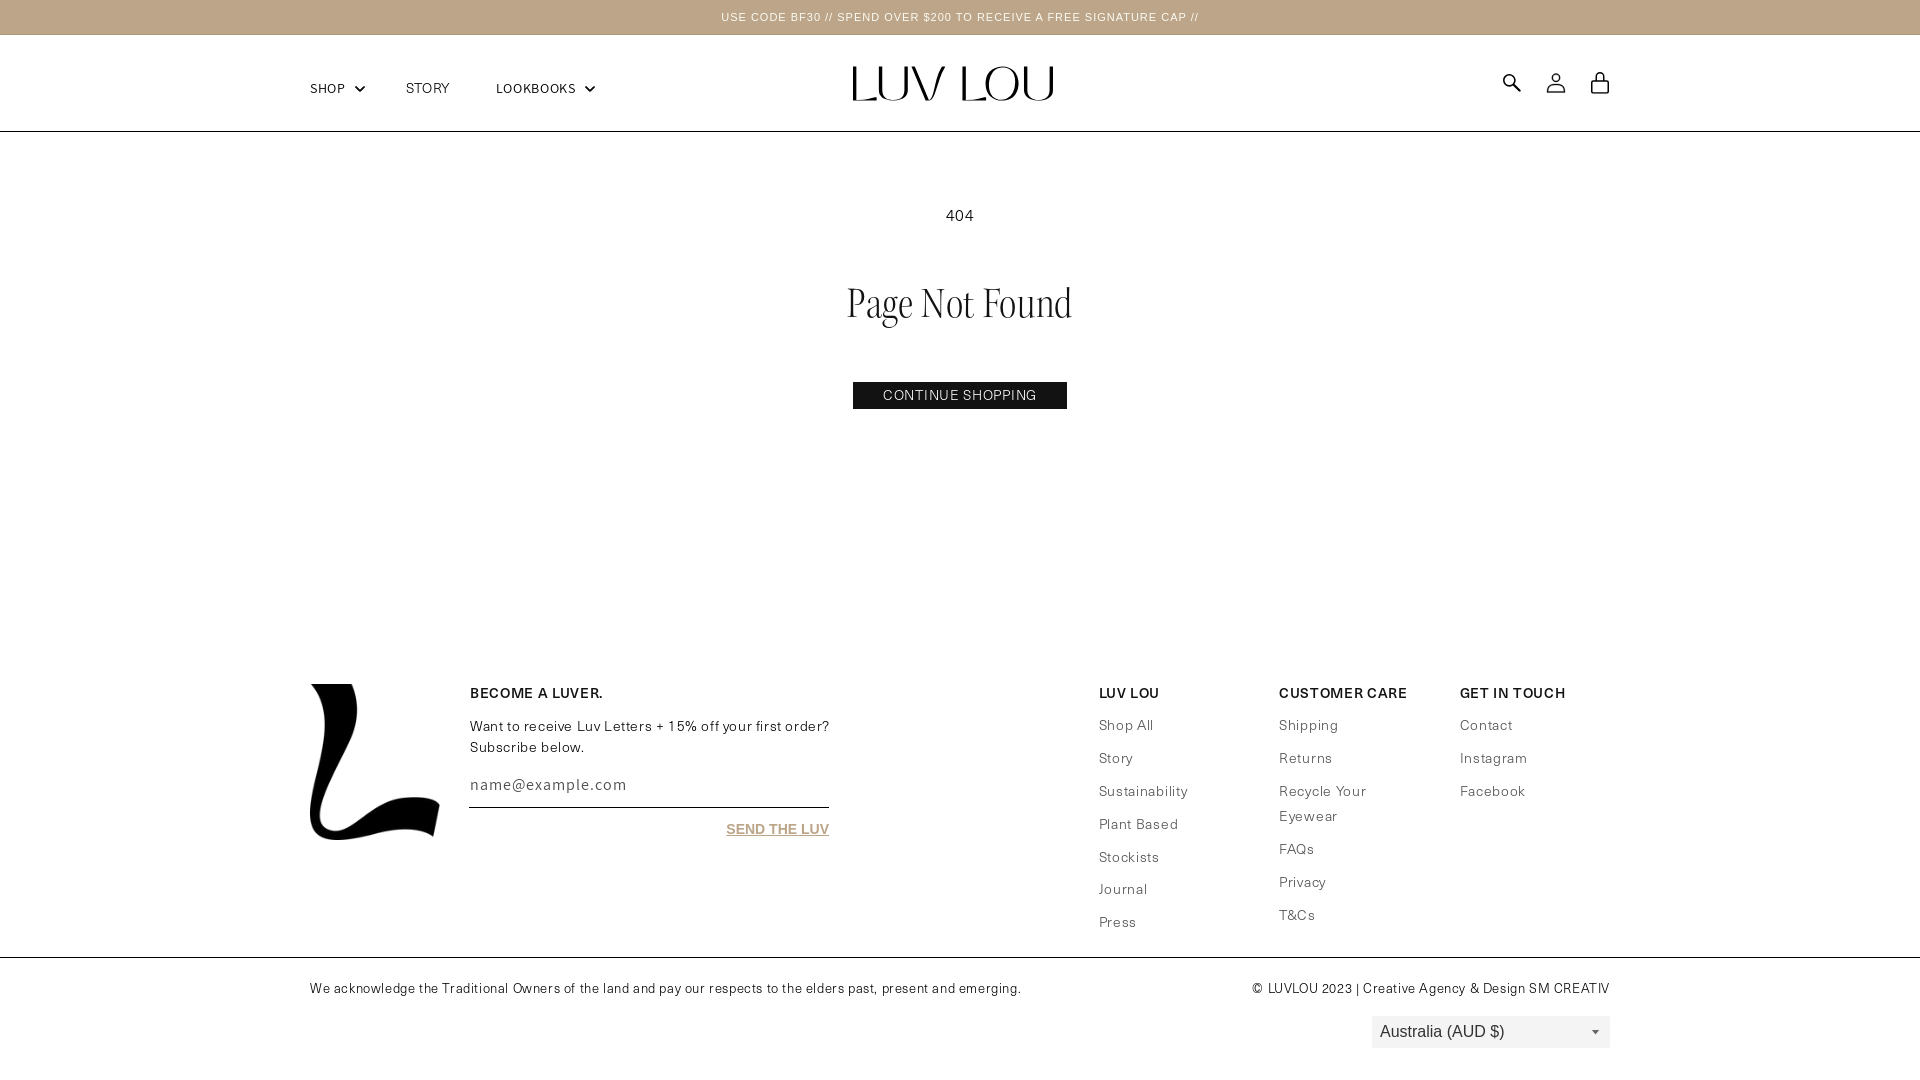 The image size is (1920, 1080). What do you see at coordinates (1122, 886) in the screenshot?
I see `Journal` at bounding box center [1122, 886].